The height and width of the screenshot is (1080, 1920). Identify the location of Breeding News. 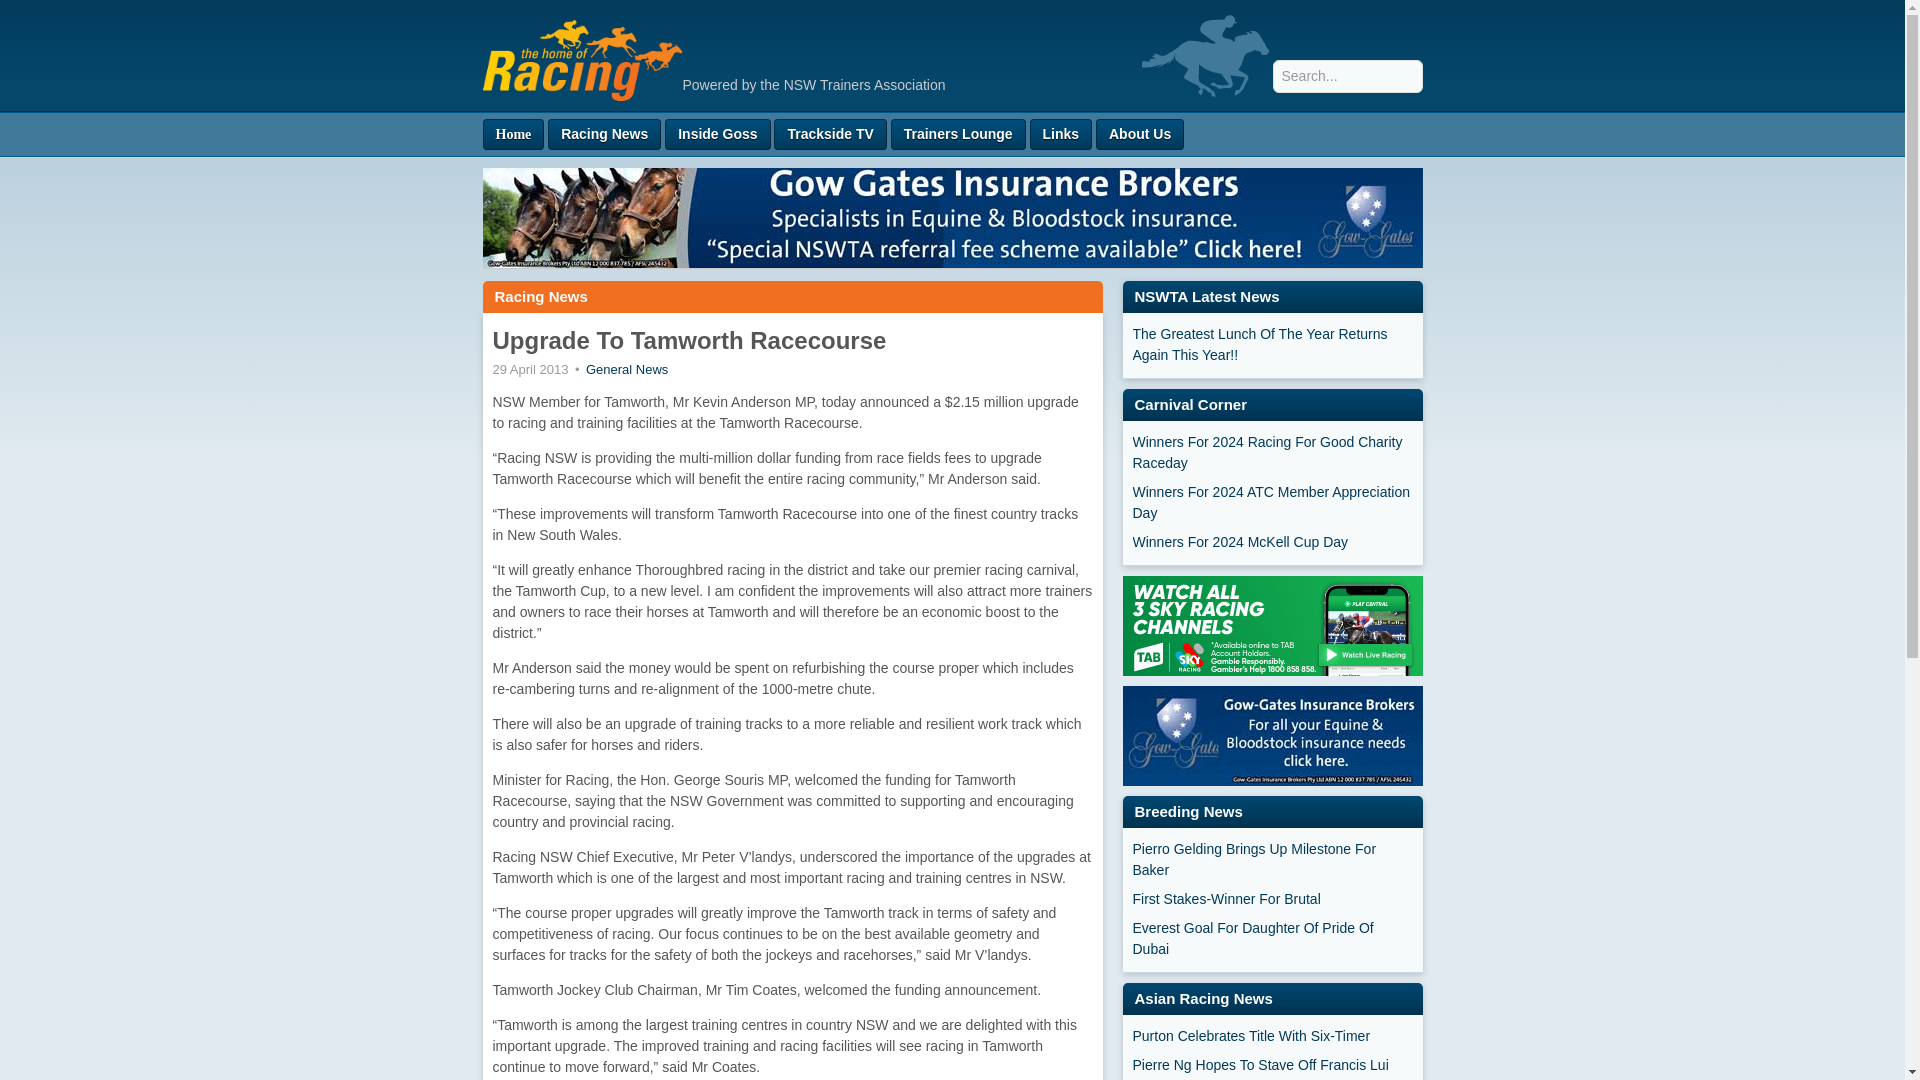
(1188, 811).